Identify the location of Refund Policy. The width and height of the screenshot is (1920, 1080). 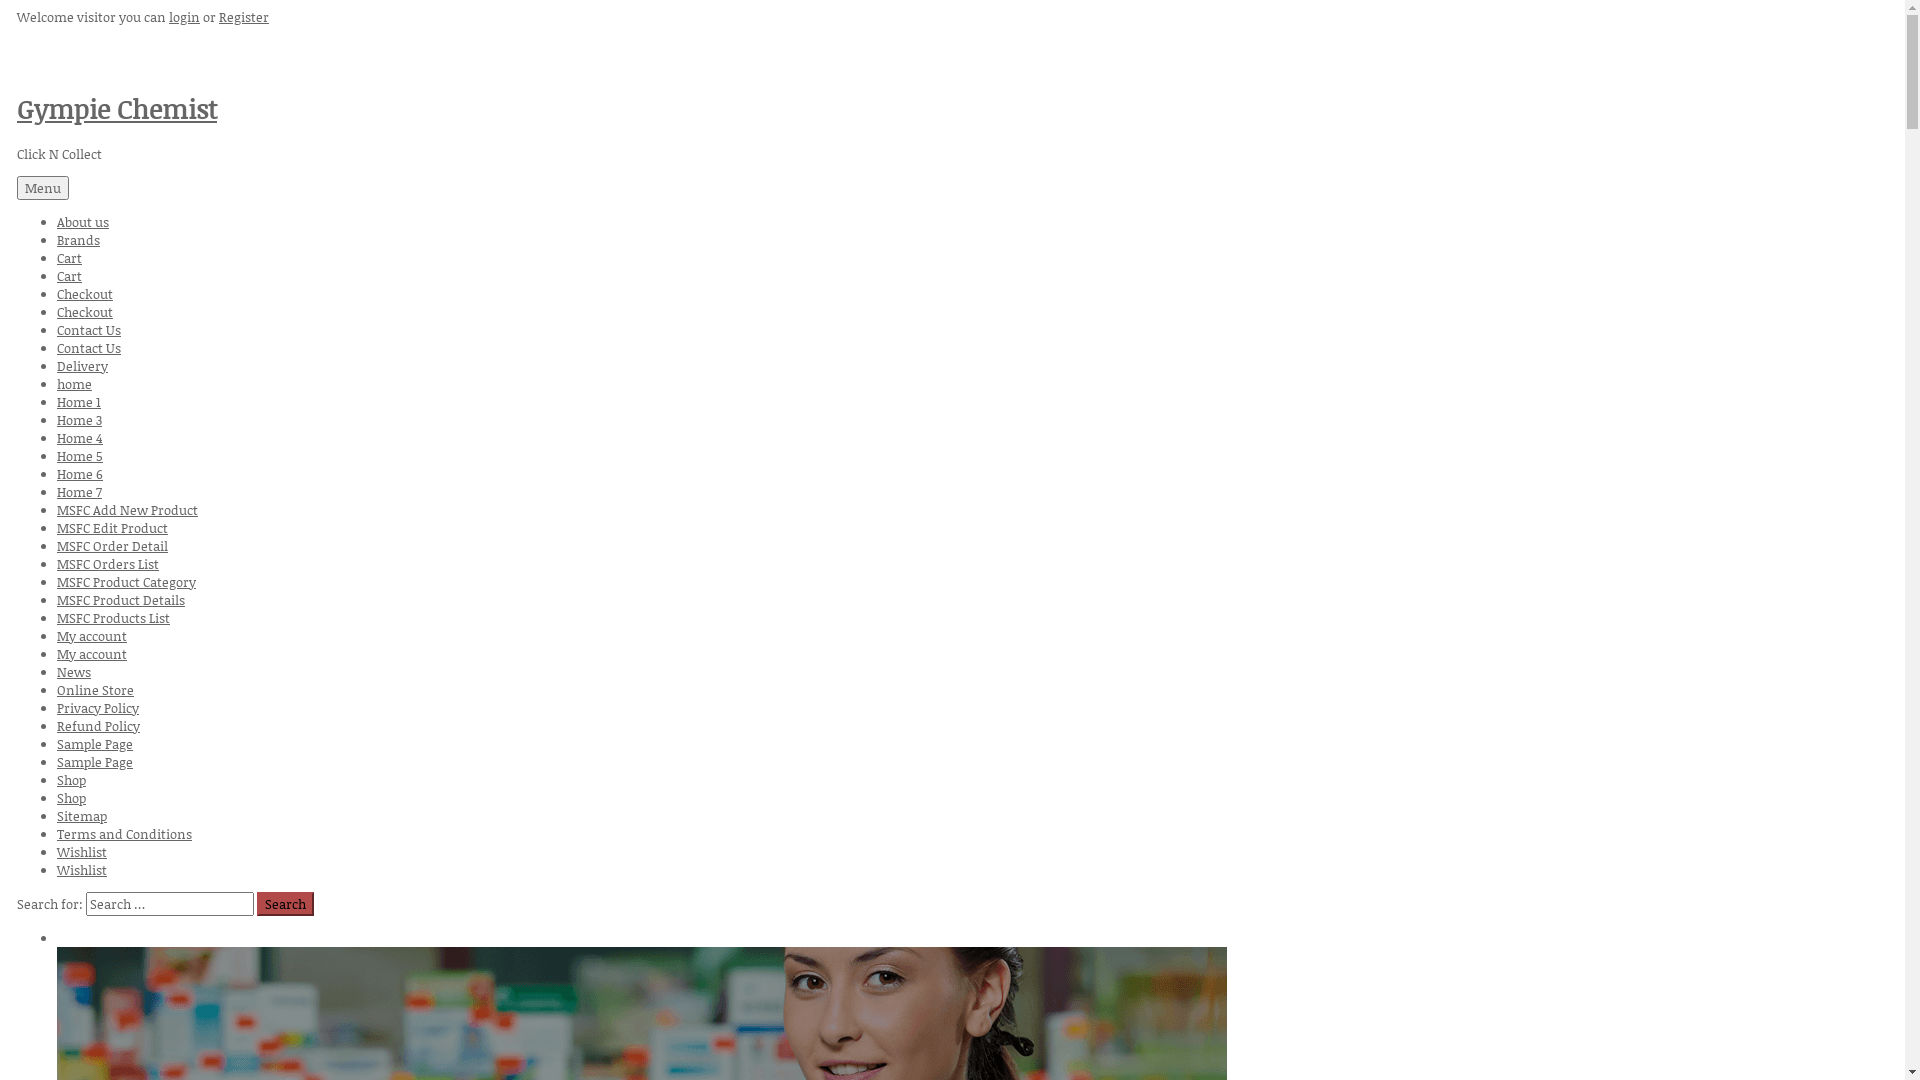
(98, 726).